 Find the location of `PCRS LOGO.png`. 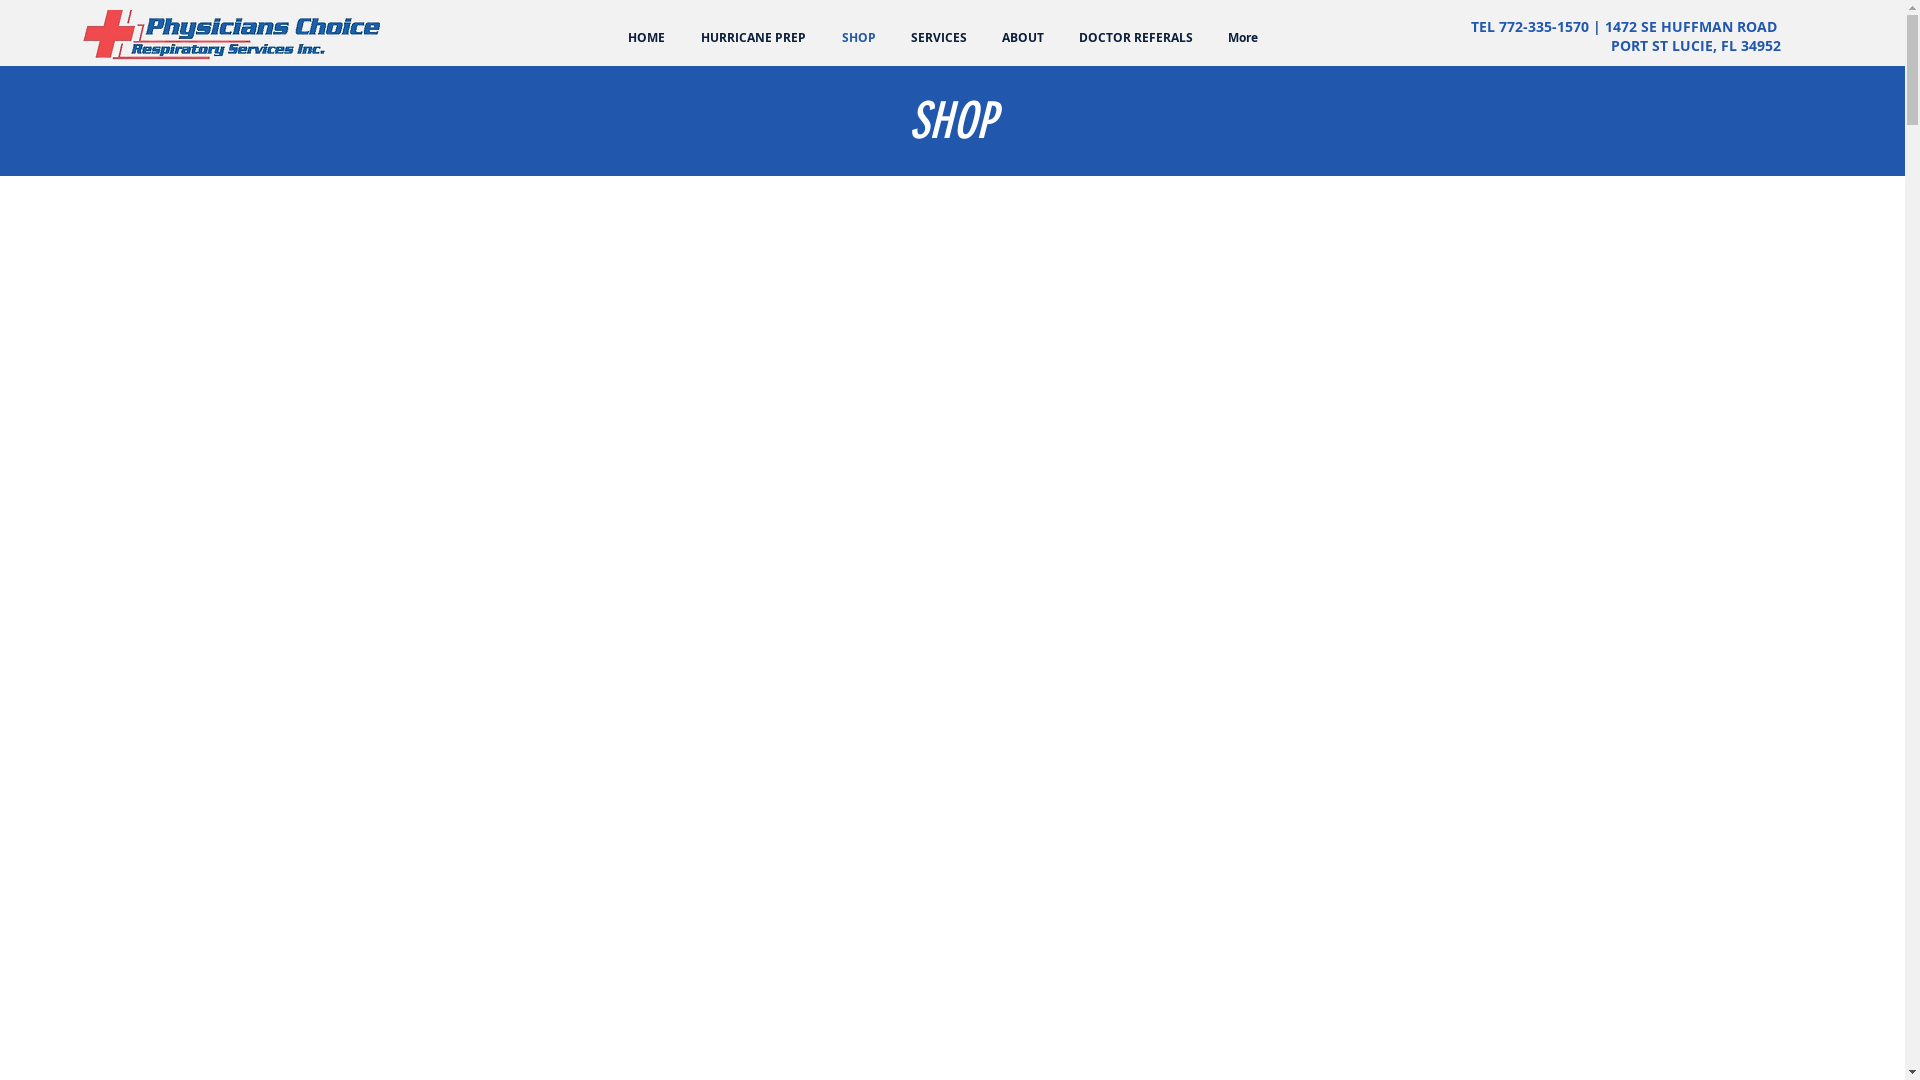

PCRS LOGO.png is located at coordinates (233, 35).